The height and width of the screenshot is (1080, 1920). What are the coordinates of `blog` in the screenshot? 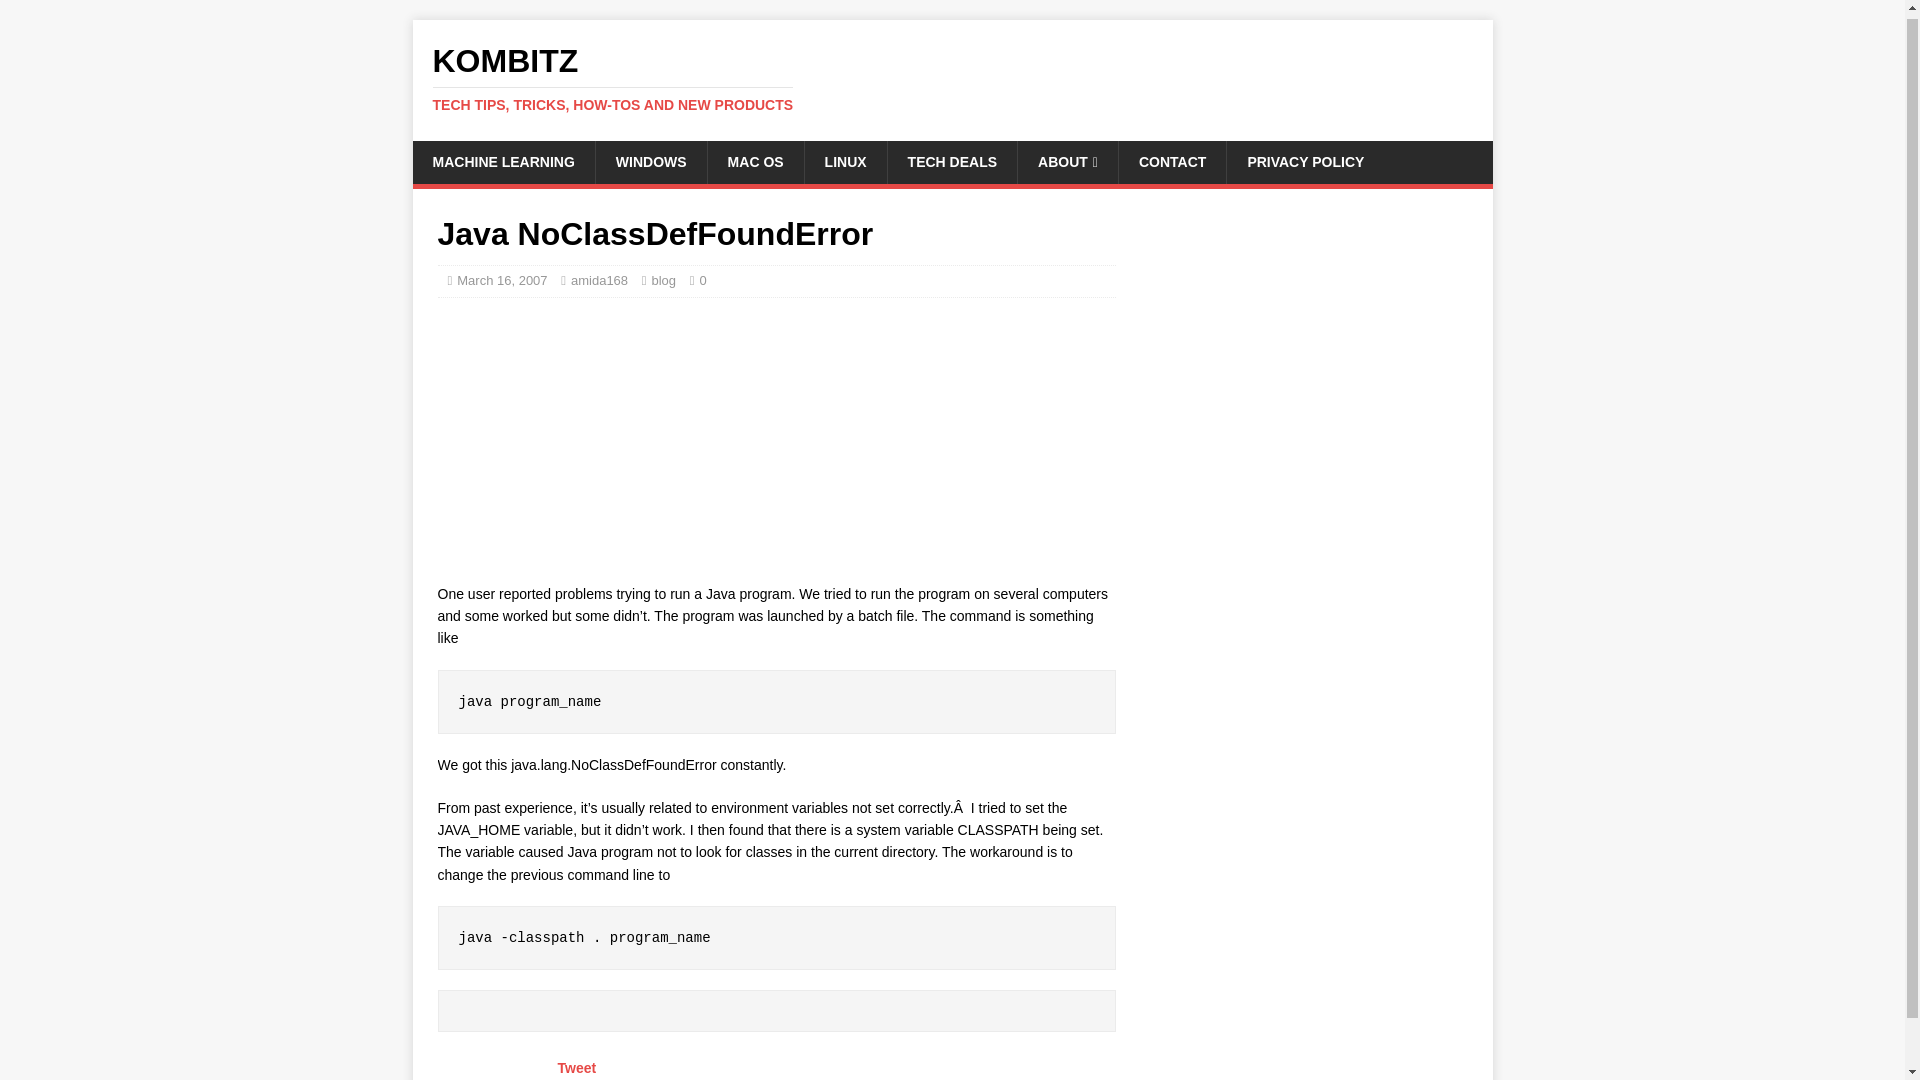 It's located at (662, 280).